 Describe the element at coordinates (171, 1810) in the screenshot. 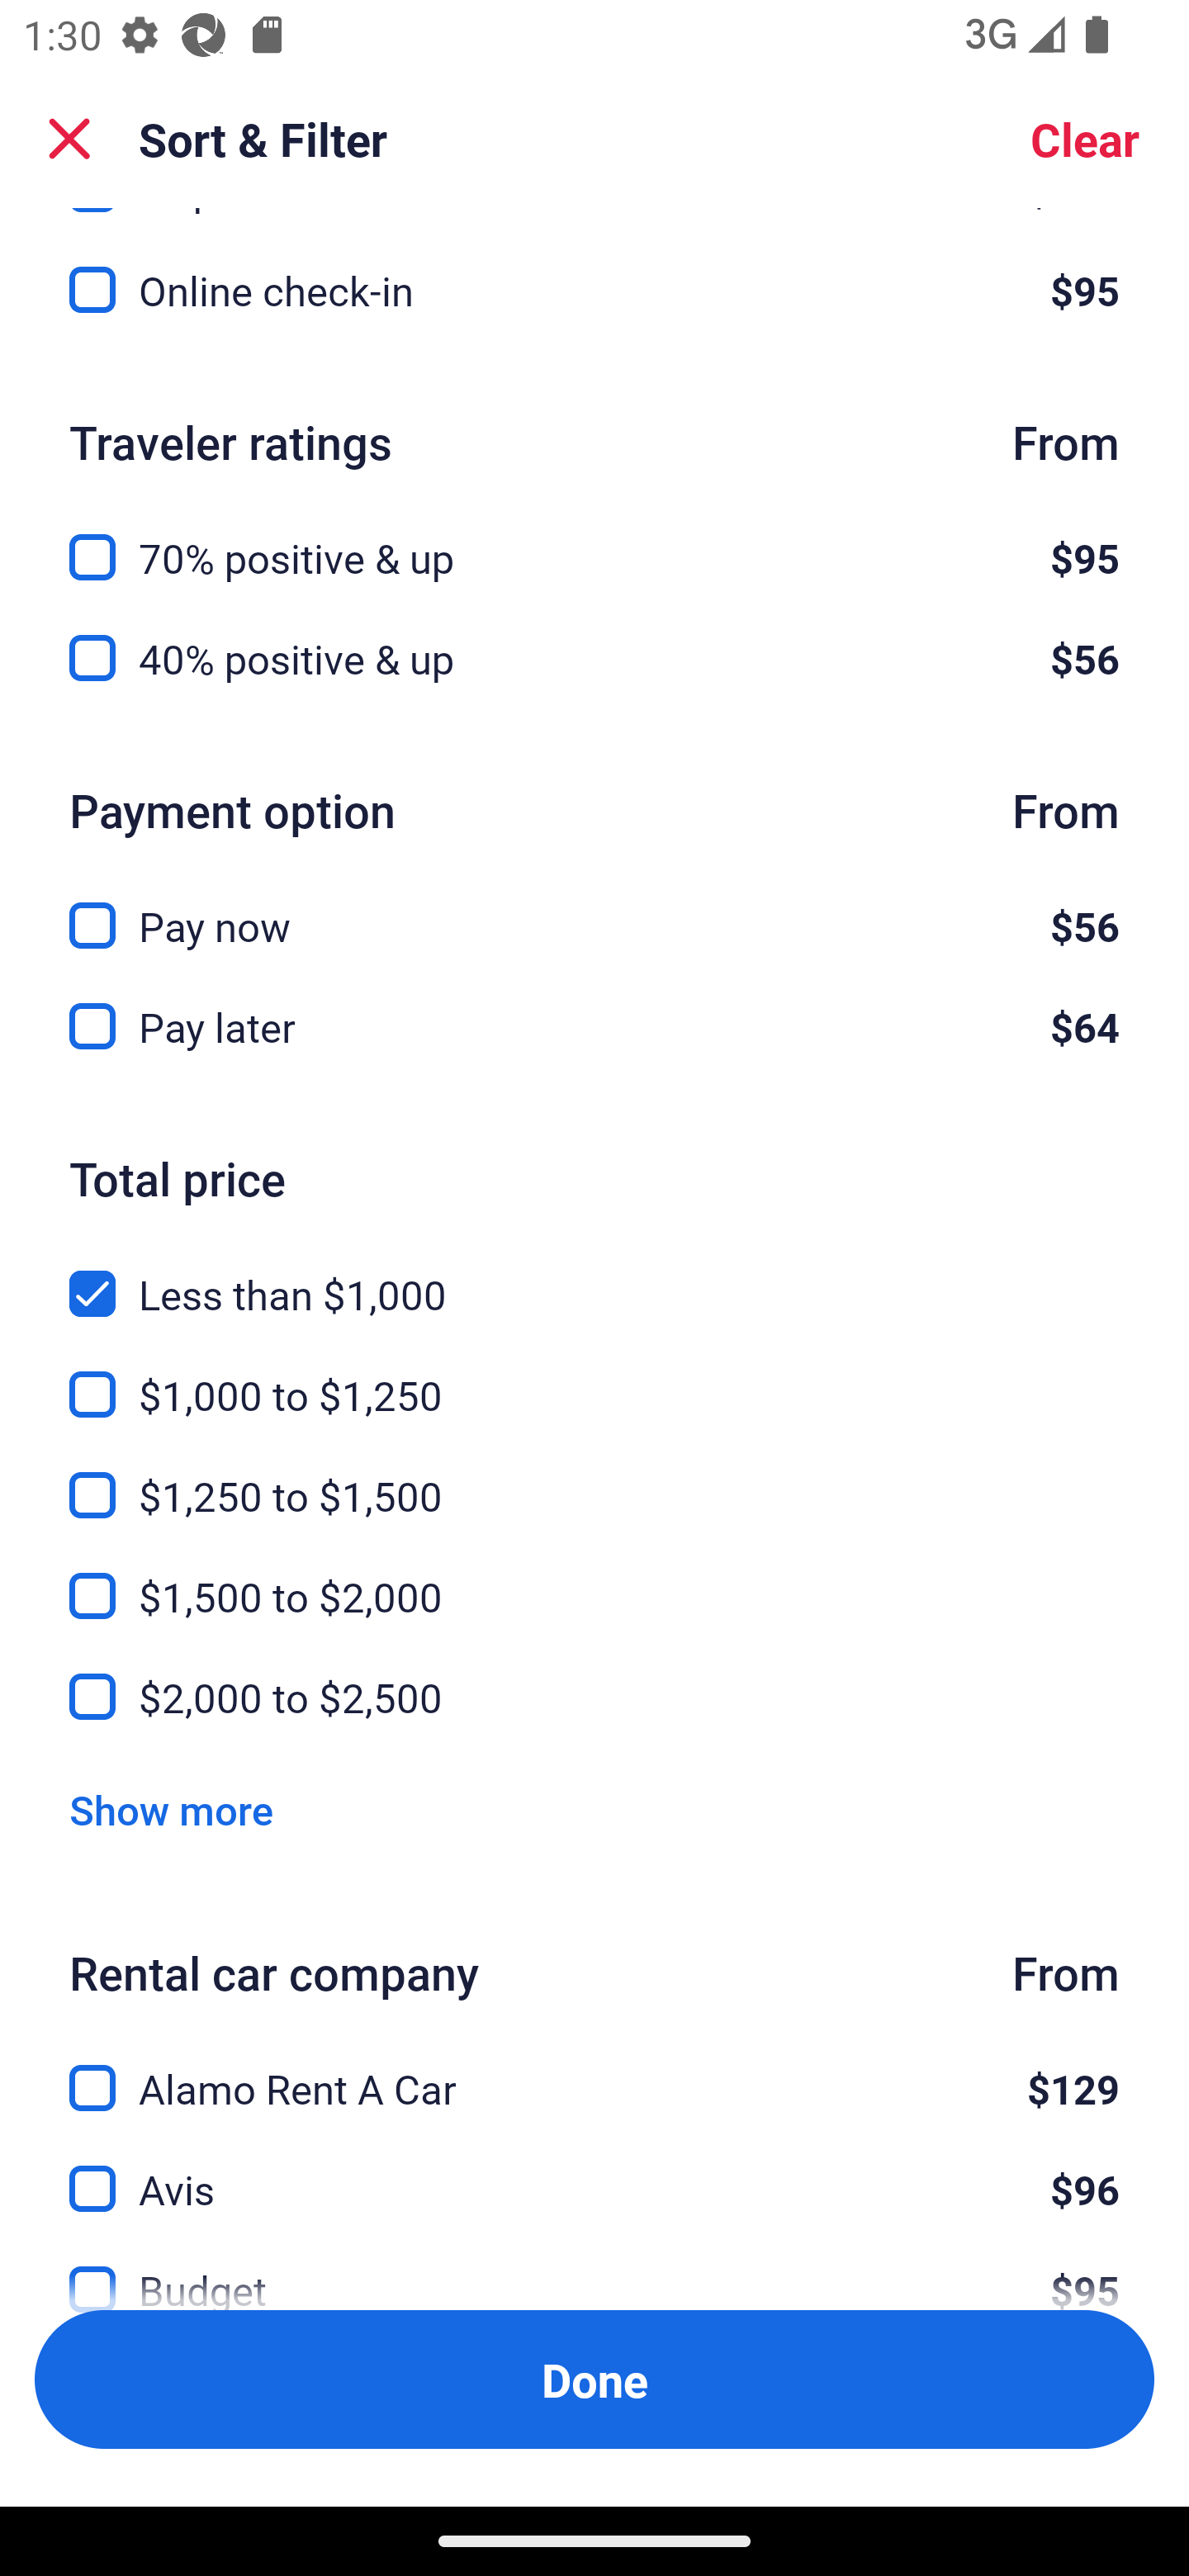

I see `Show more Show more Link` at that location.